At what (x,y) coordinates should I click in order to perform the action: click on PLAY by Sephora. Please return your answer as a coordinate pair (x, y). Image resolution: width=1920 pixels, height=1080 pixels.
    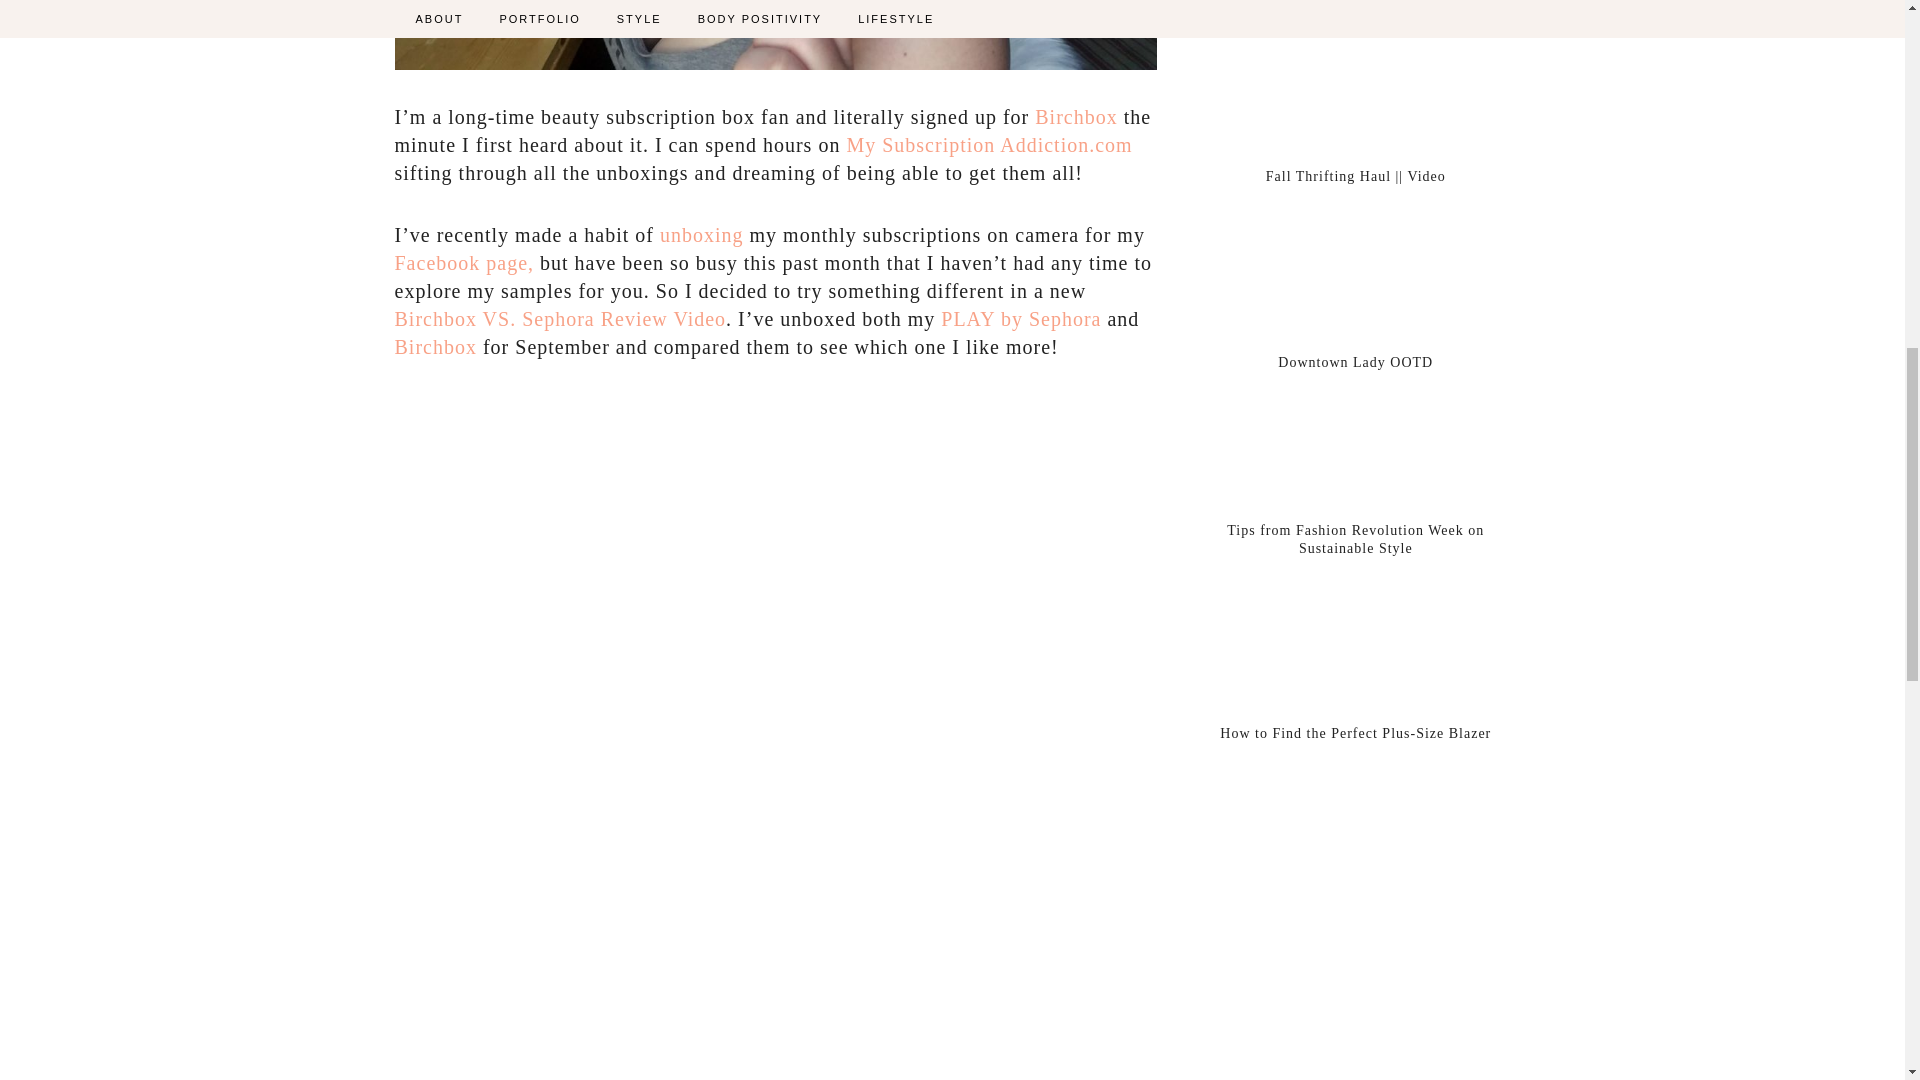
    Looking at the image, I should click on (1020, 318).